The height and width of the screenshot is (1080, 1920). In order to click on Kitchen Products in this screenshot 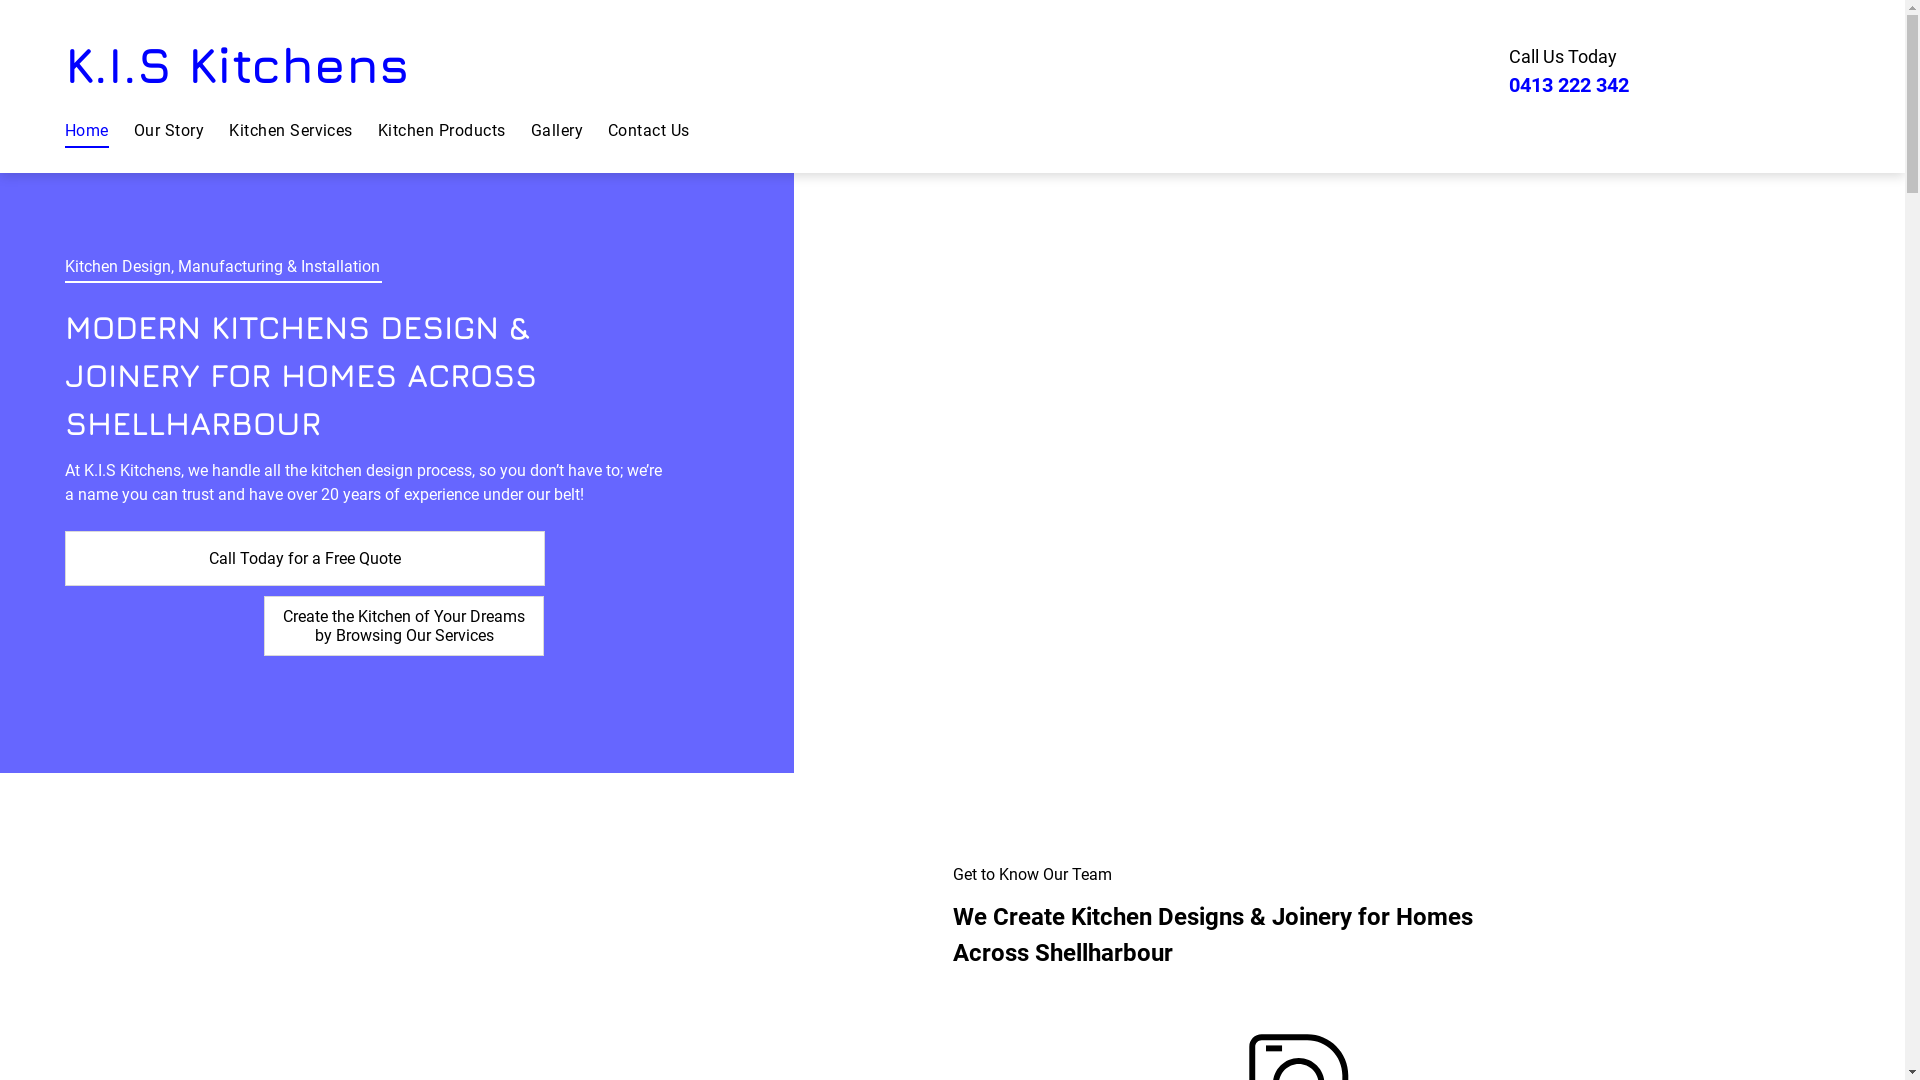, I will do `click(454, 131)`.